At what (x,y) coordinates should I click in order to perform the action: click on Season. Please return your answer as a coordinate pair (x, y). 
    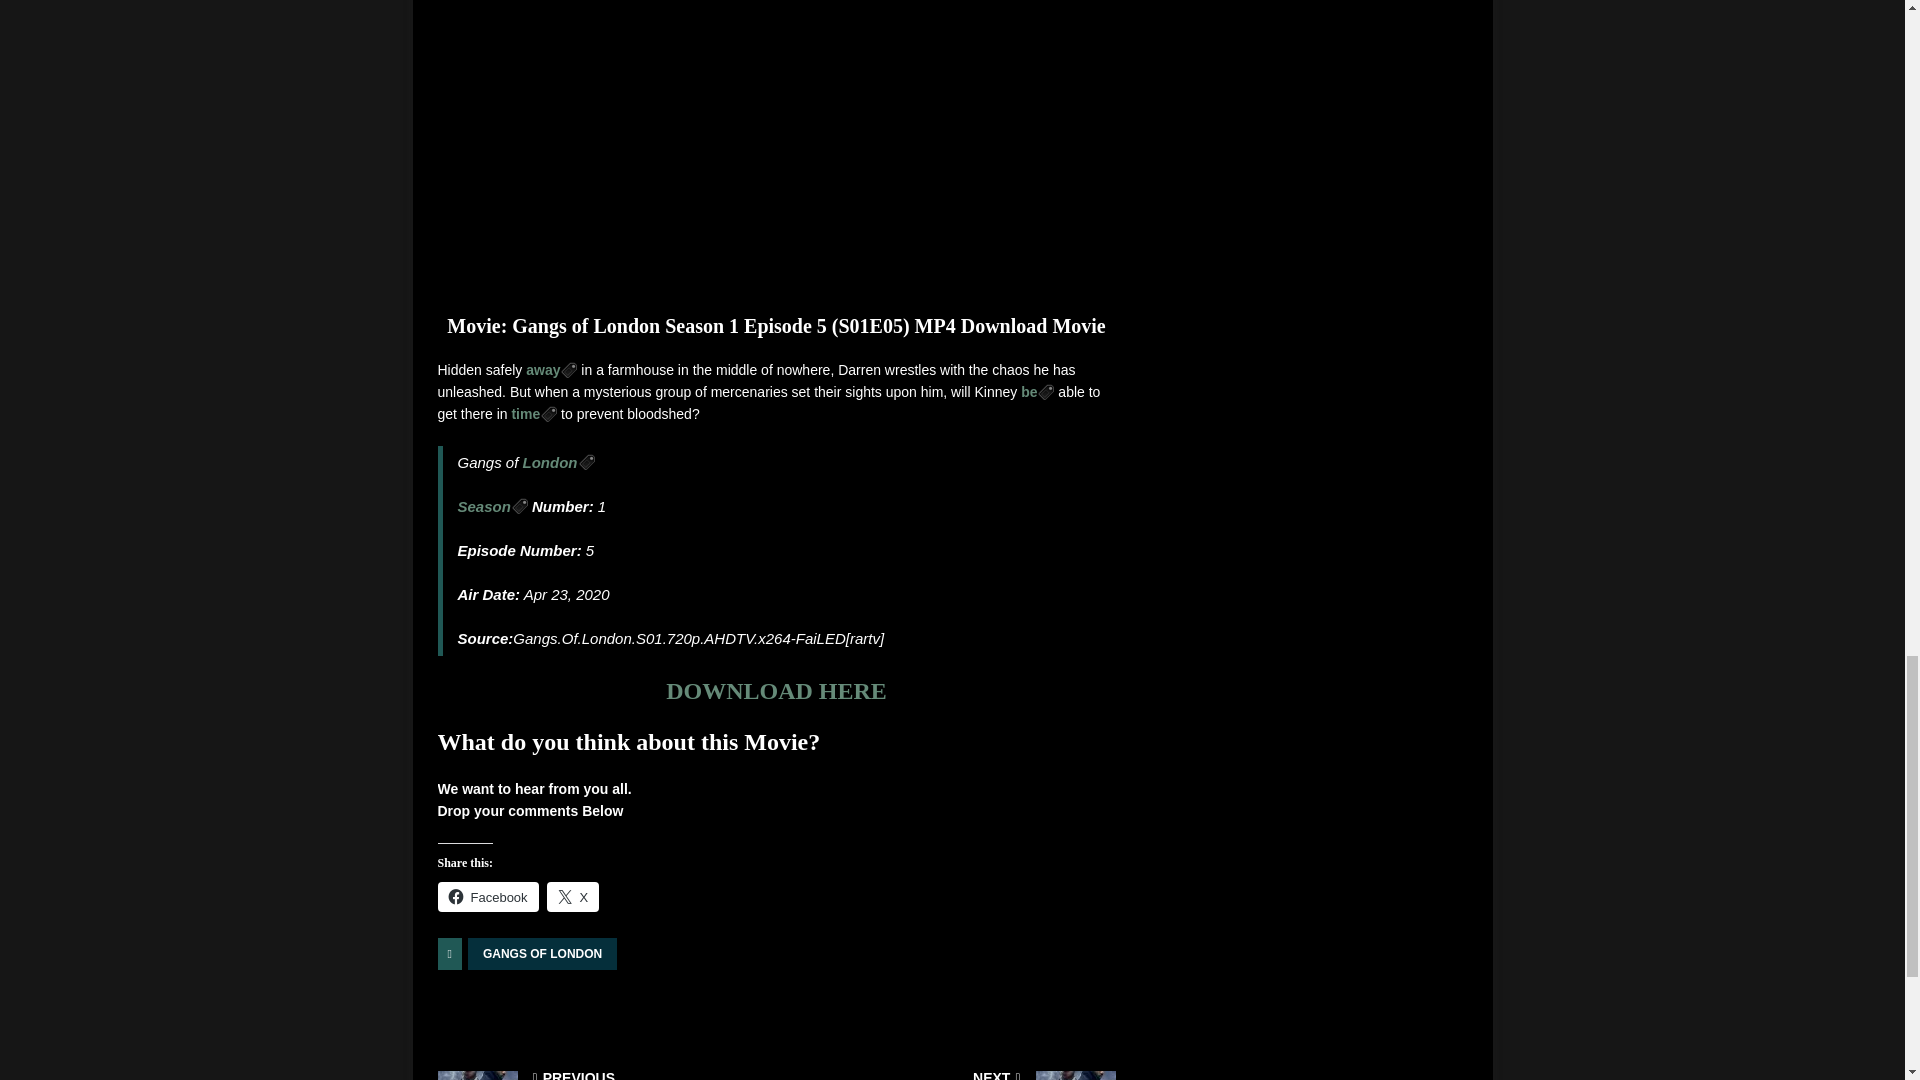
    Looking at the image, I should click on (493, 506).